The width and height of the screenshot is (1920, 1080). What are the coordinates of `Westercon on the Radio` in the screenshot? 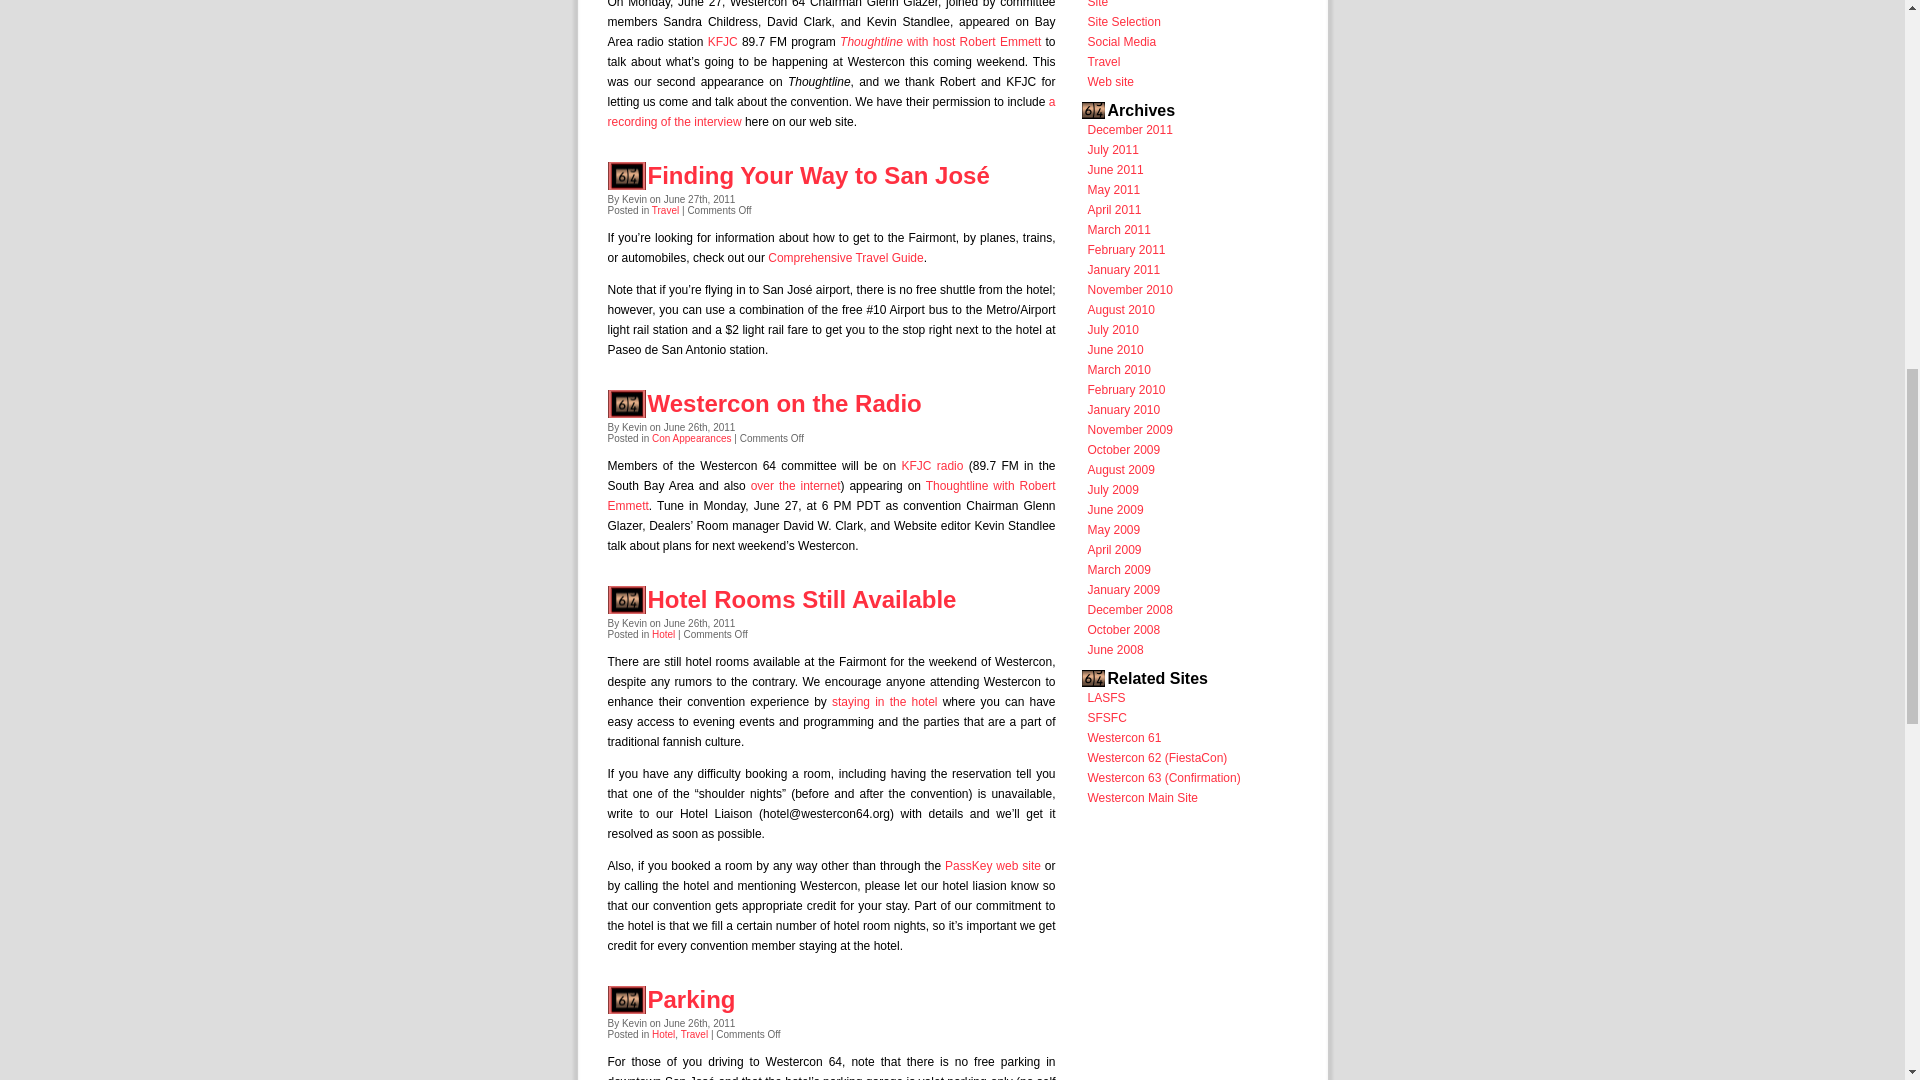 It's located at (784, 402).